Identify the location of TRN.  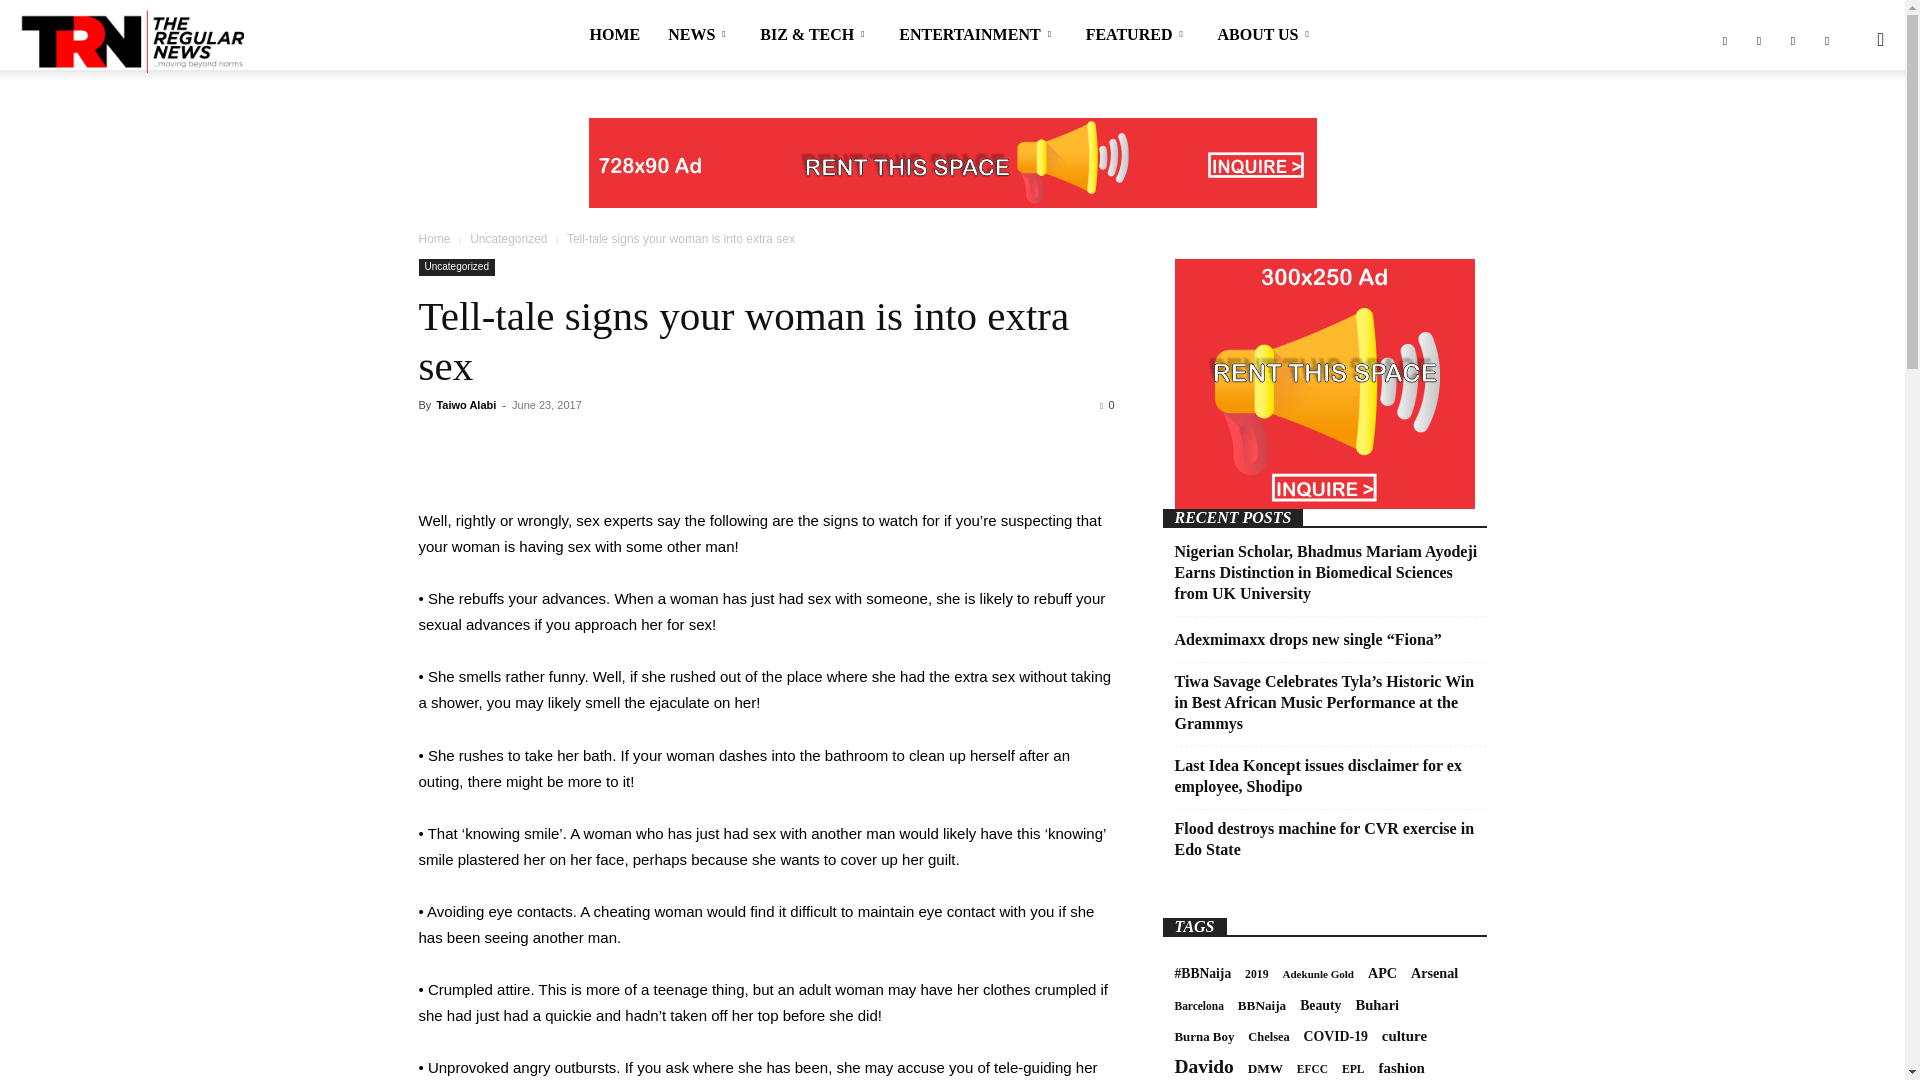
(131, 41).